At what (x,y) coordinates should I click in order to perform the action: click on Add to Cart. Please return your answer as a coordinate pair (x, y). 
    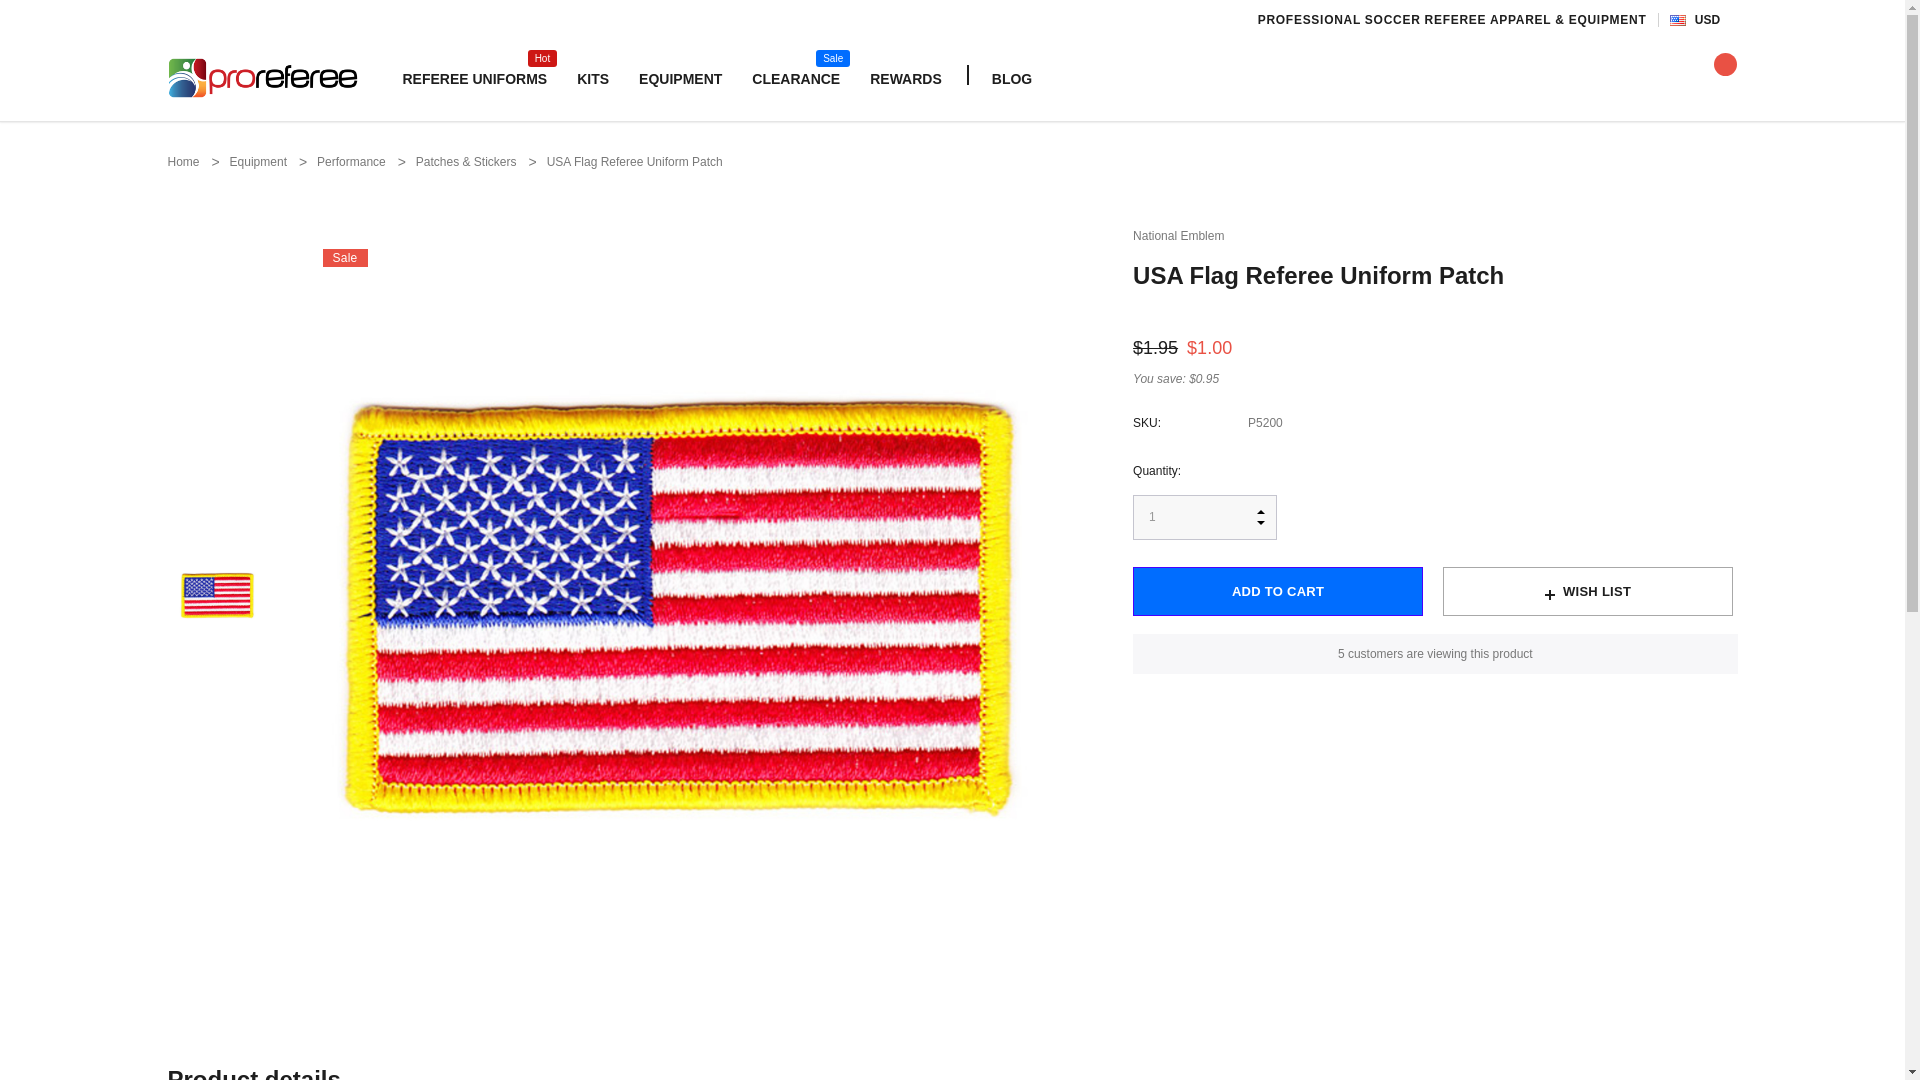
    Looking at the image, I should click on (474, 78).